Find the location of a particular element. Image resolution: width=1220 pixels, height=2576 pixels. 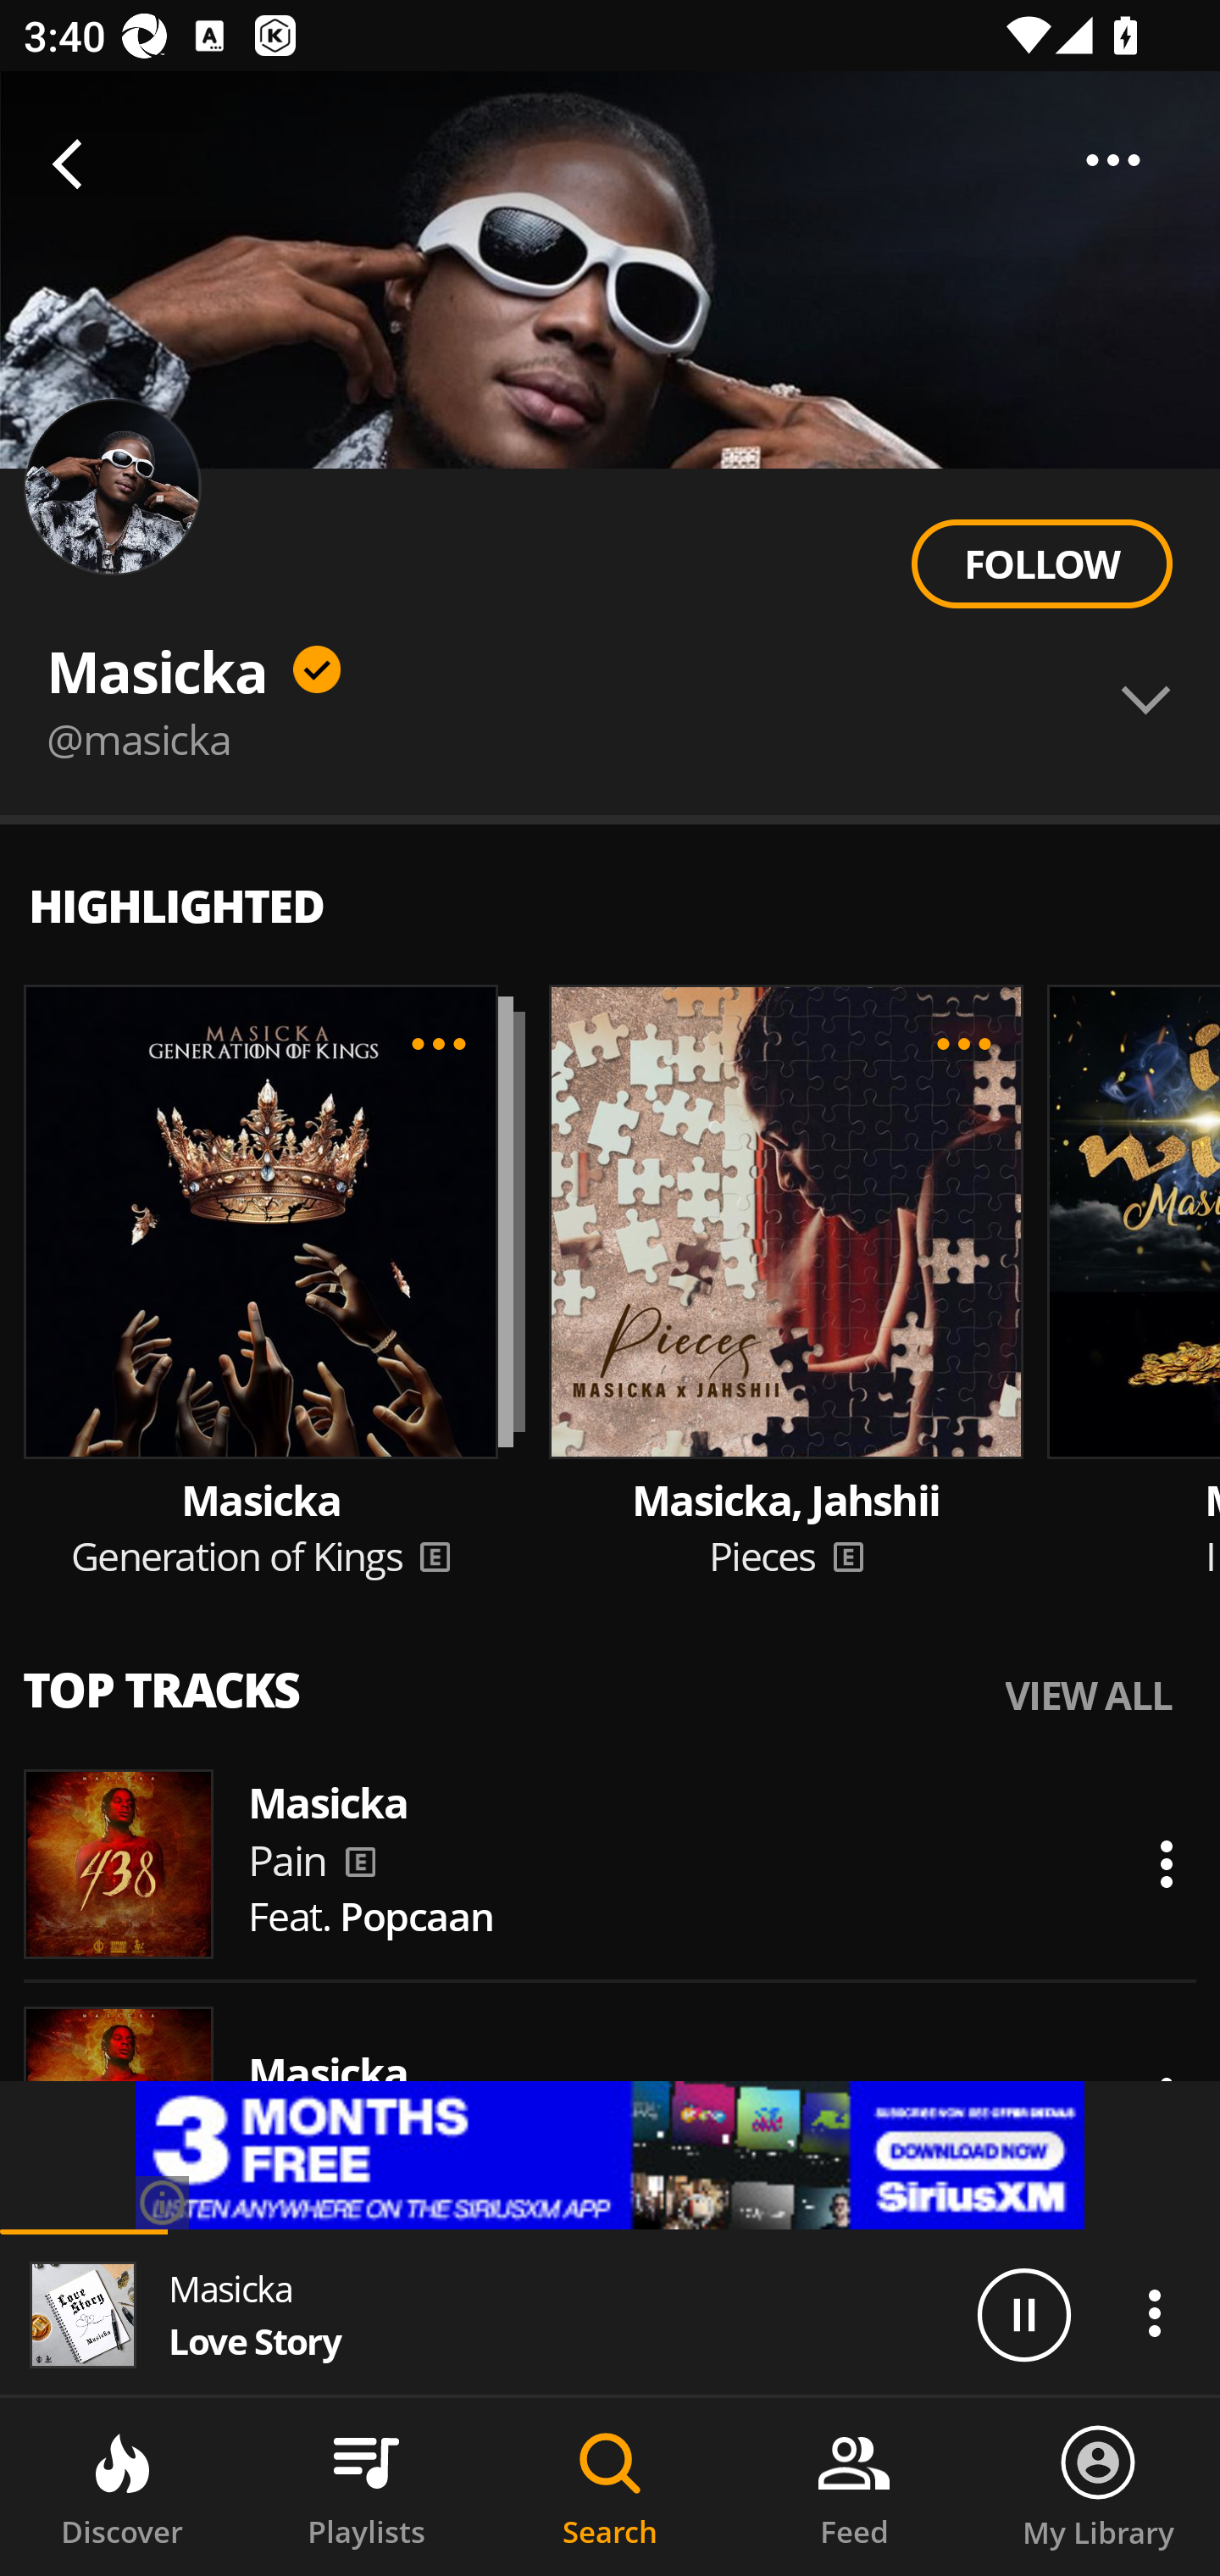

Search is located at coordinates (610, 2487).